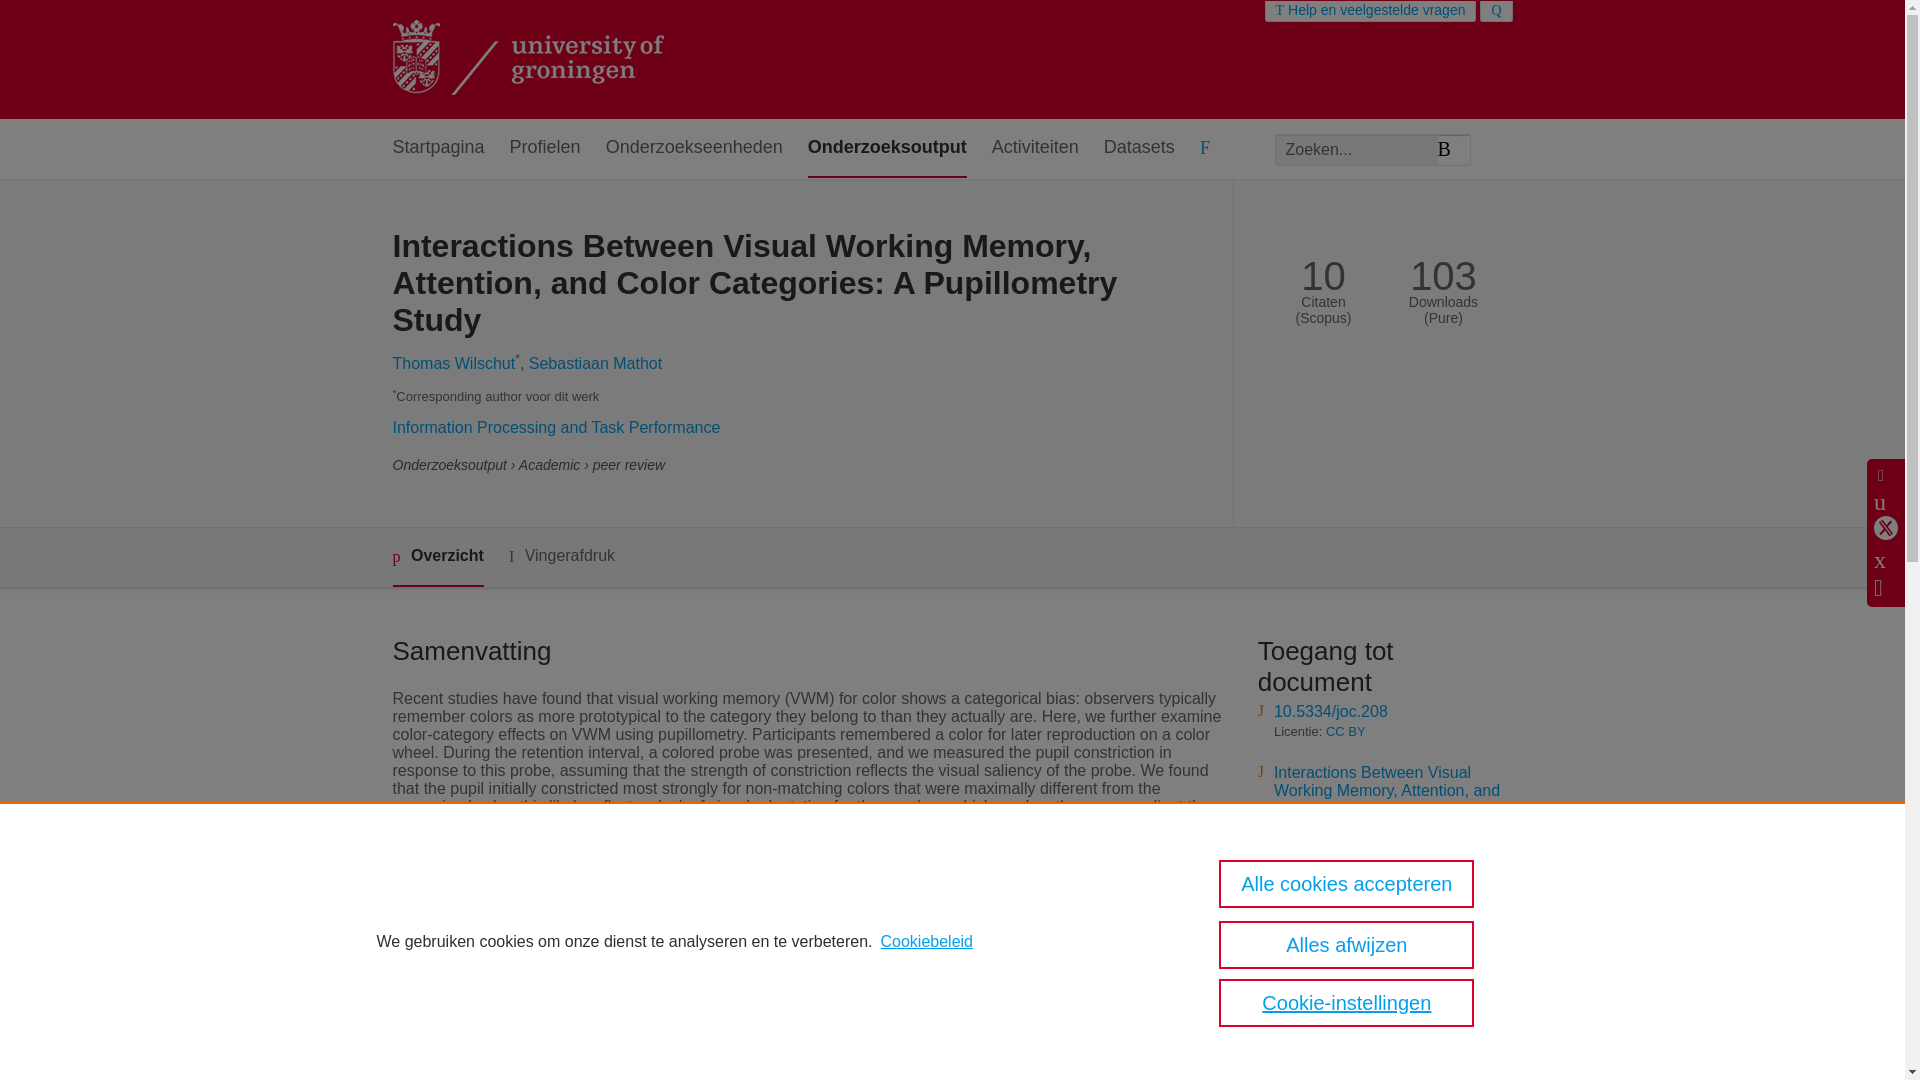 This screenshot has height=1080, width=1920. What do you see at coordinates (546, 148) in the screenshot?
I see `Profielen` at bounding box center [546, 148].